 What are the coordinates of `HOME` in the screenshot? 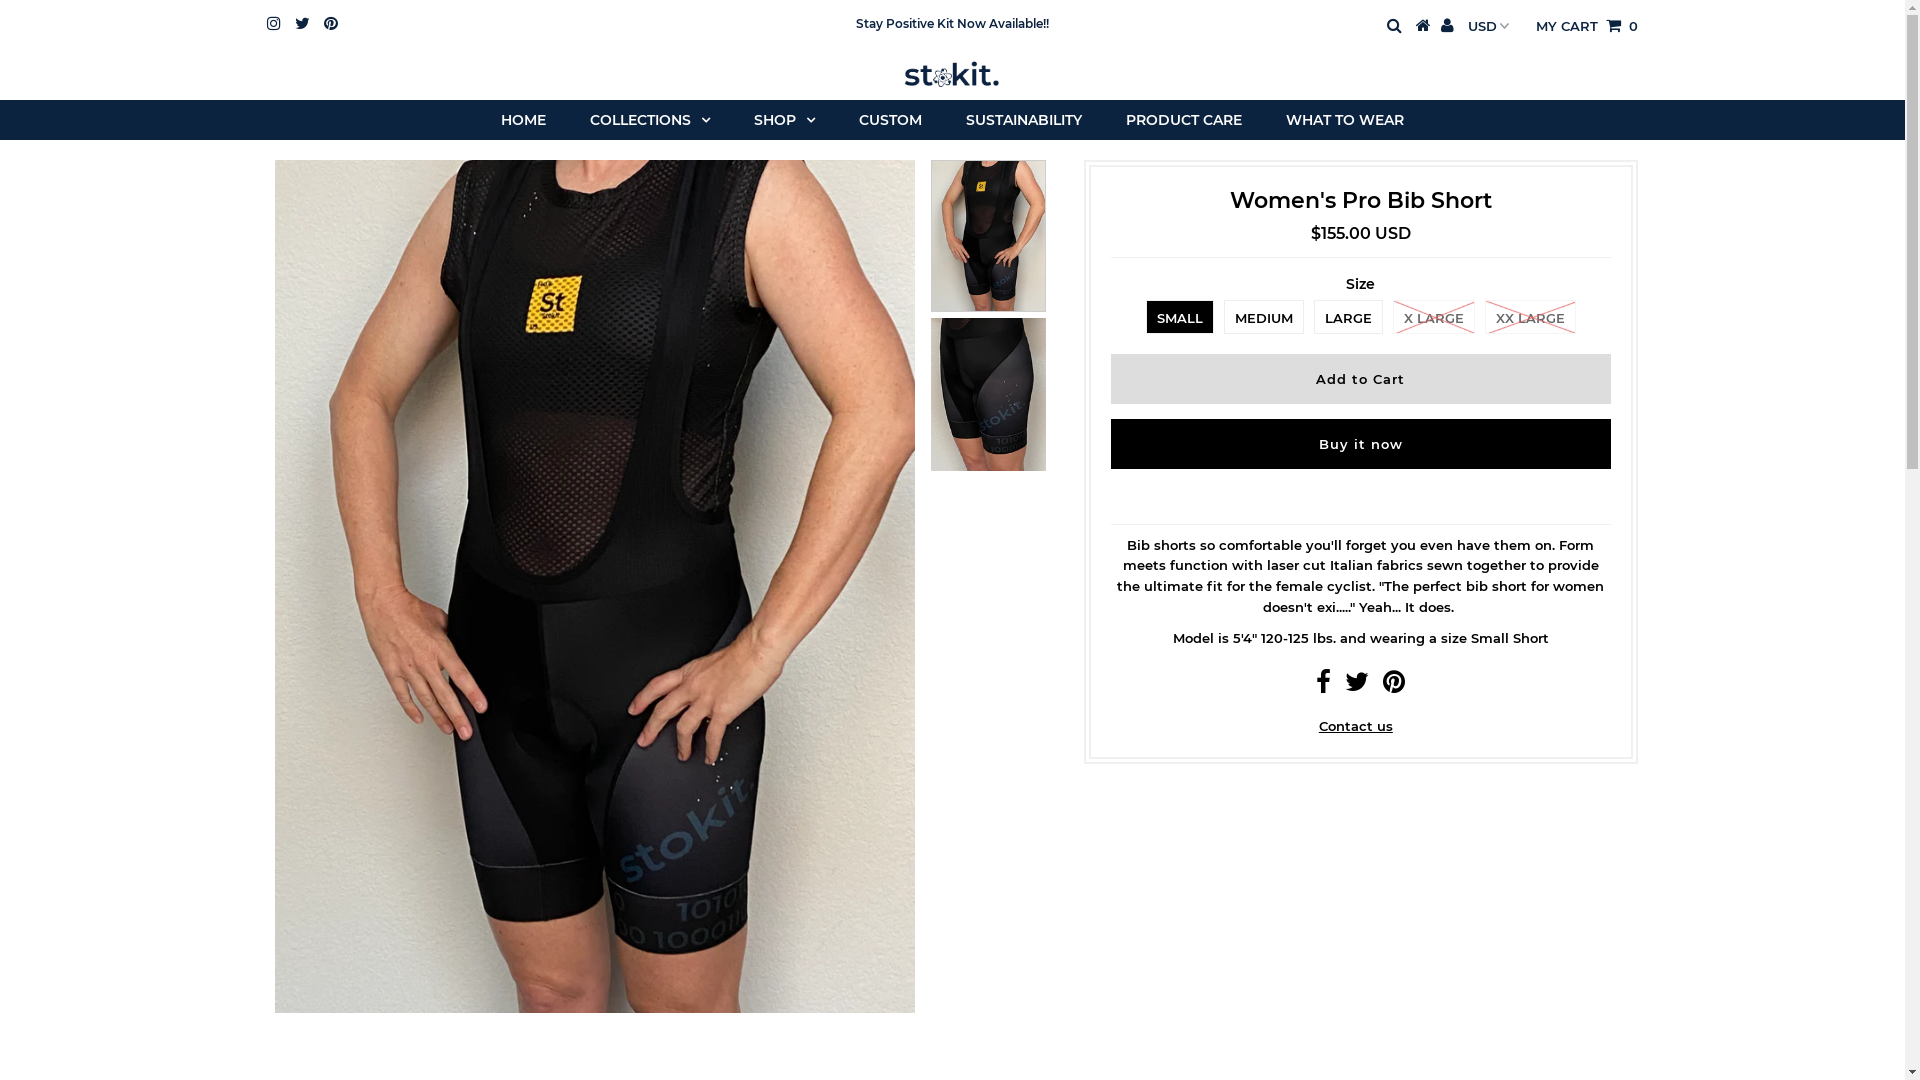 It's located at (524, 120).